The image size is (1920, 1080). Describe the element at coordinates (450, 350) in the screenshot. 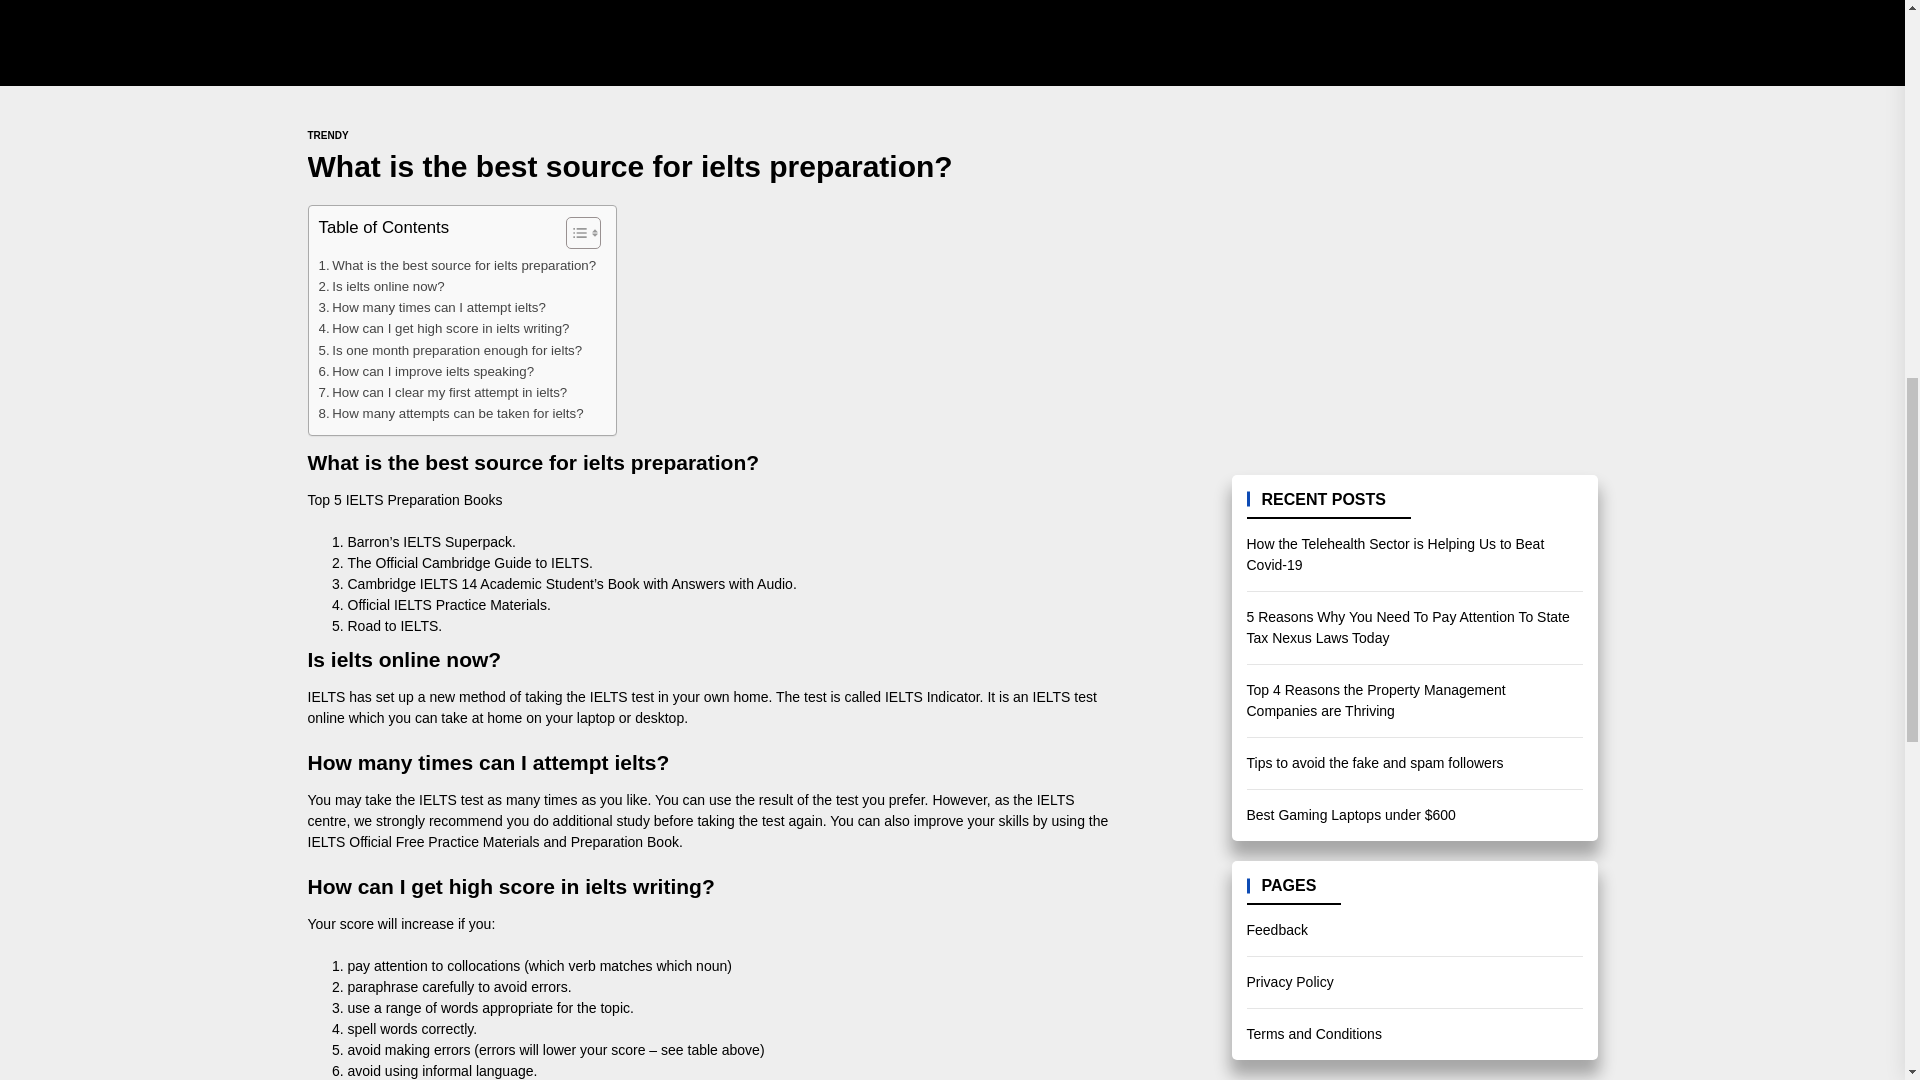

I see `Is one month preparation enough for ielts?` at that location.